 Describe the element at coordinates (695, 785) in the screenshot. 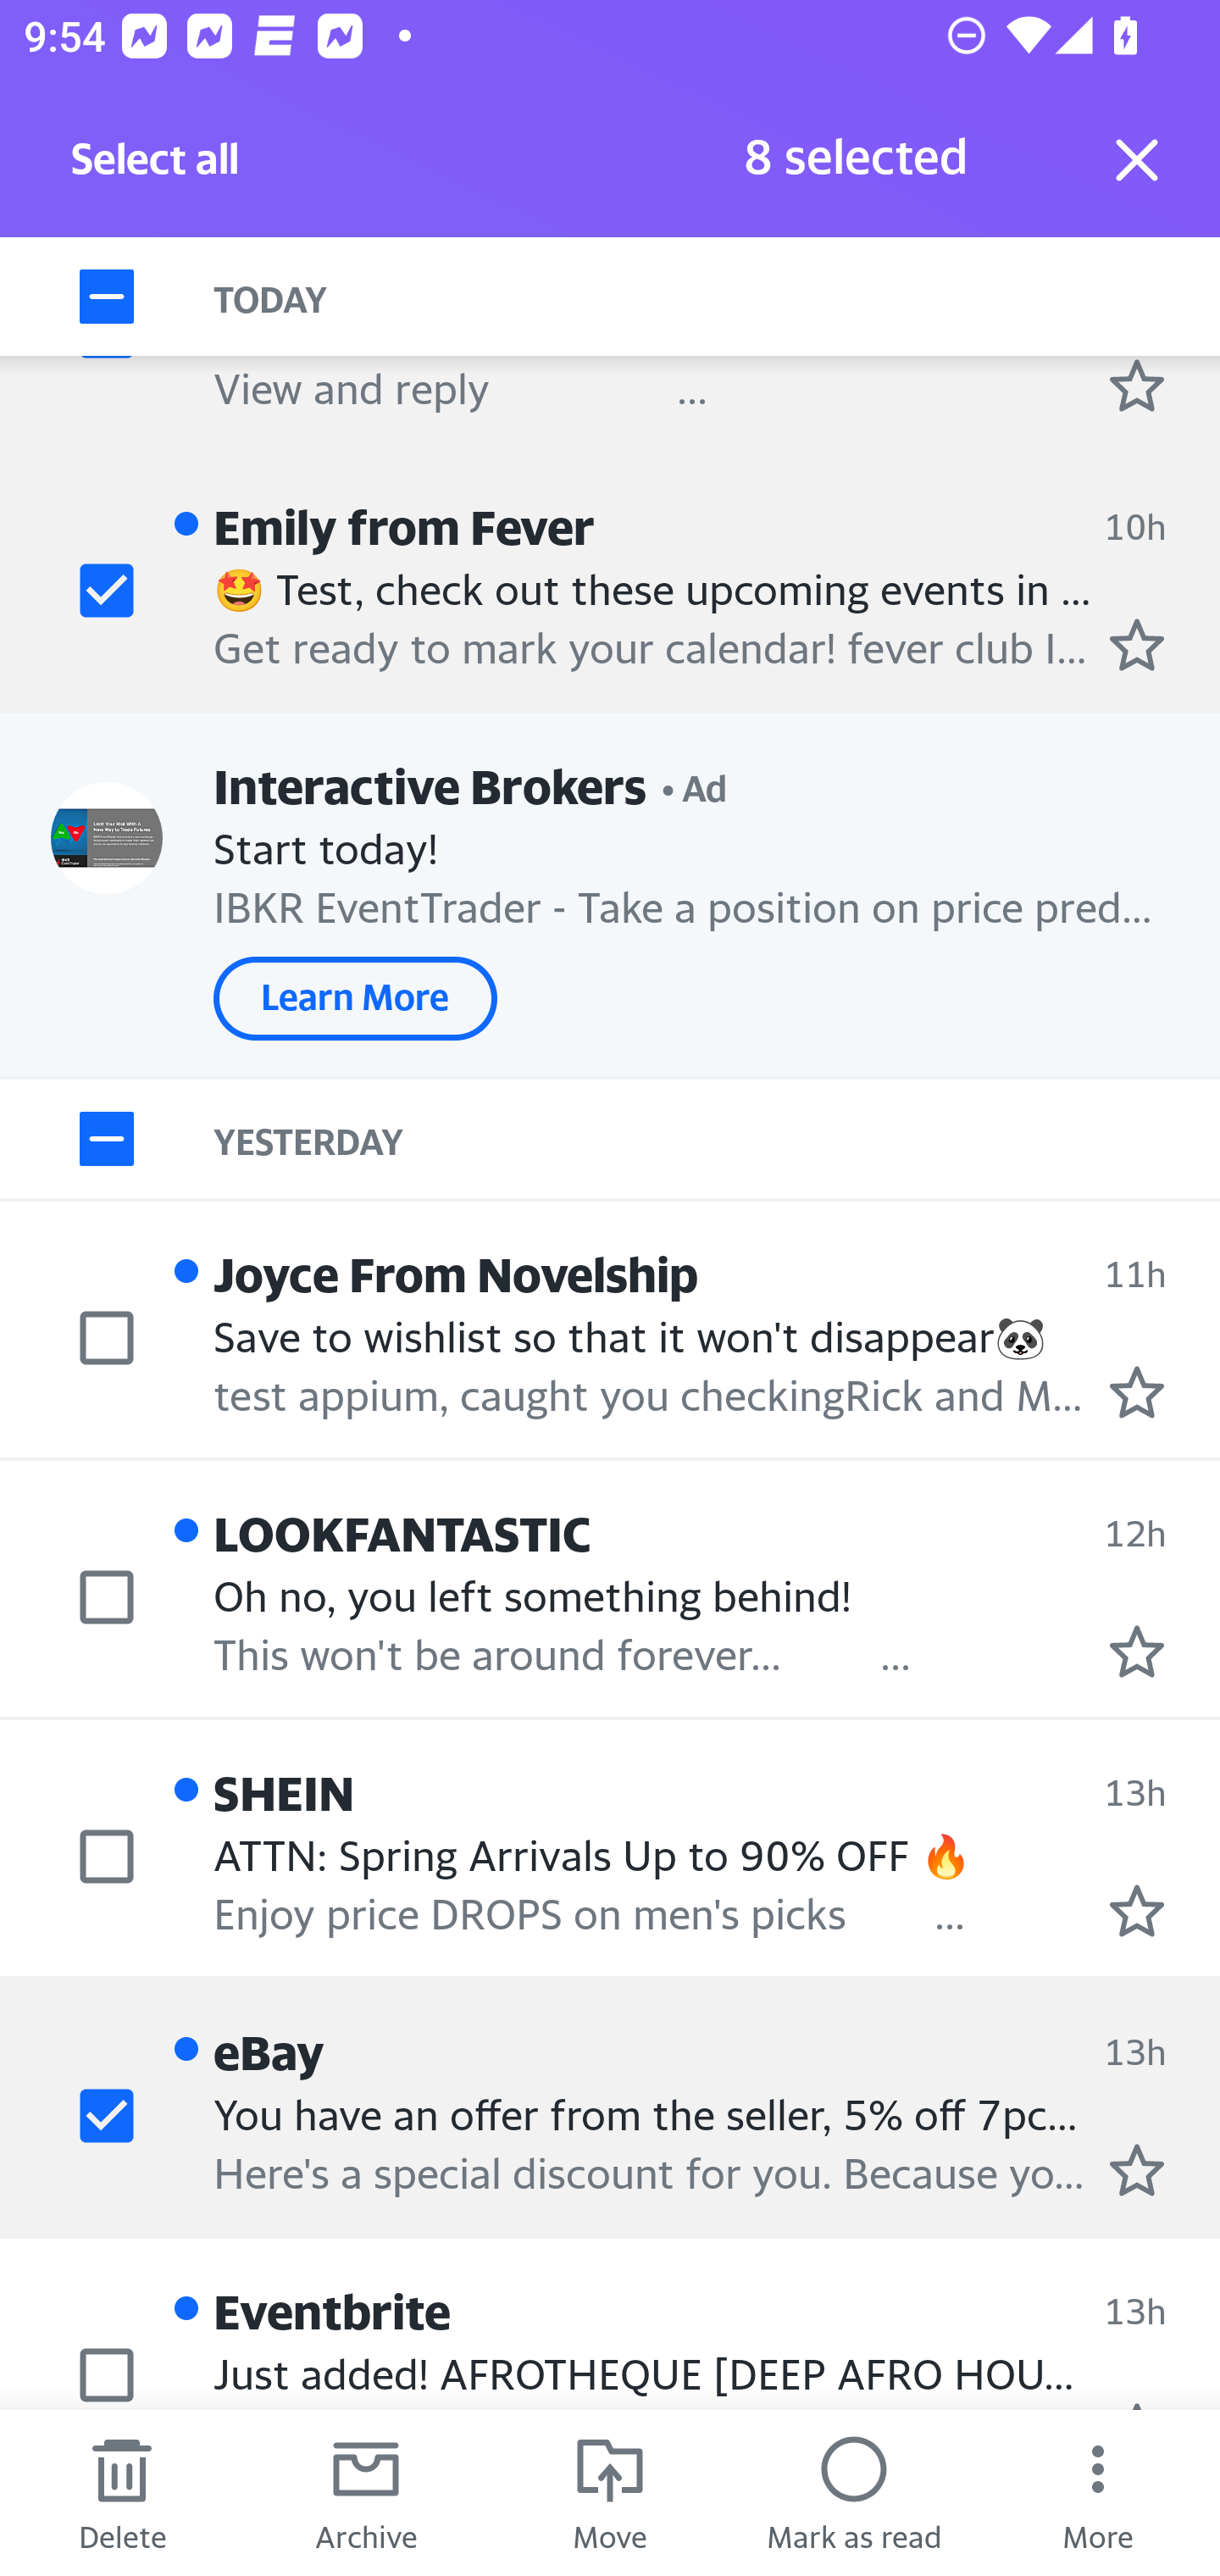

I see `• Ad` at that location.